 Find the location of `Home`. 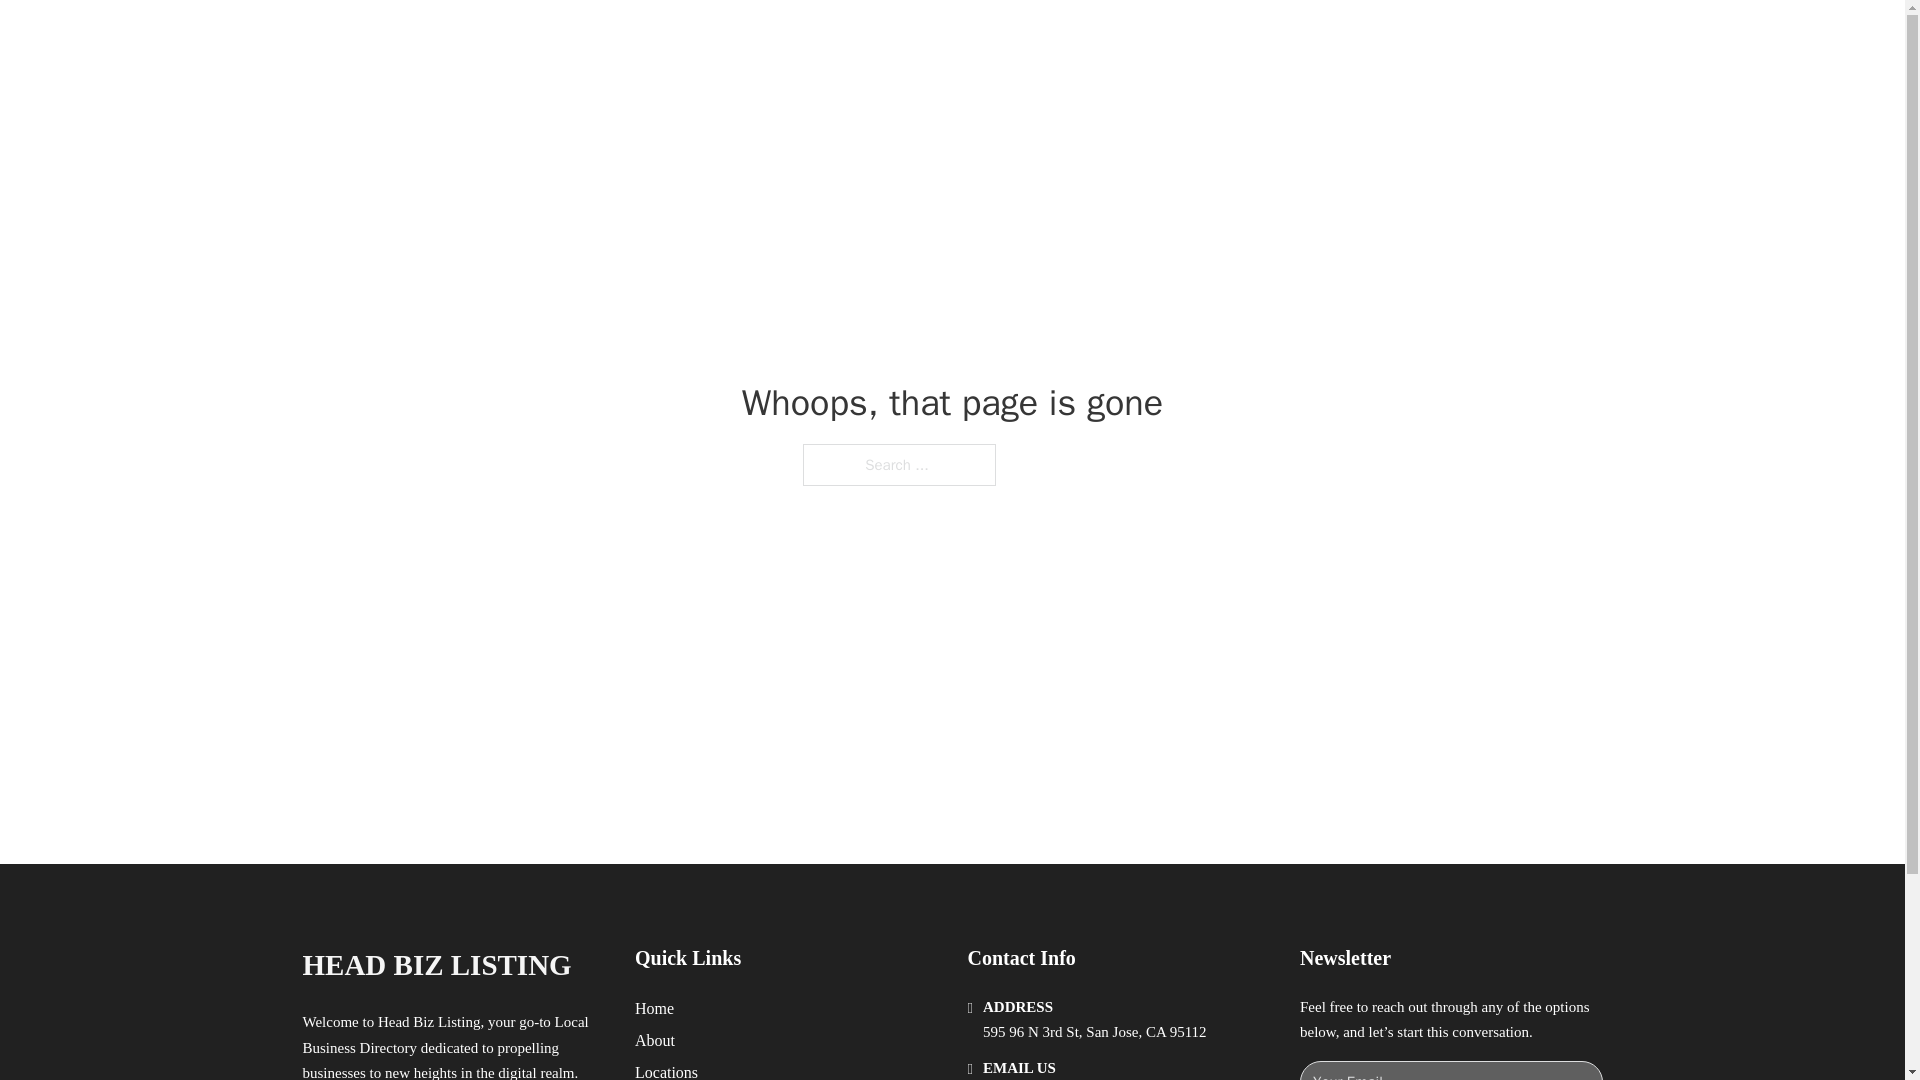

Home is located at coordinates (654, 1008).